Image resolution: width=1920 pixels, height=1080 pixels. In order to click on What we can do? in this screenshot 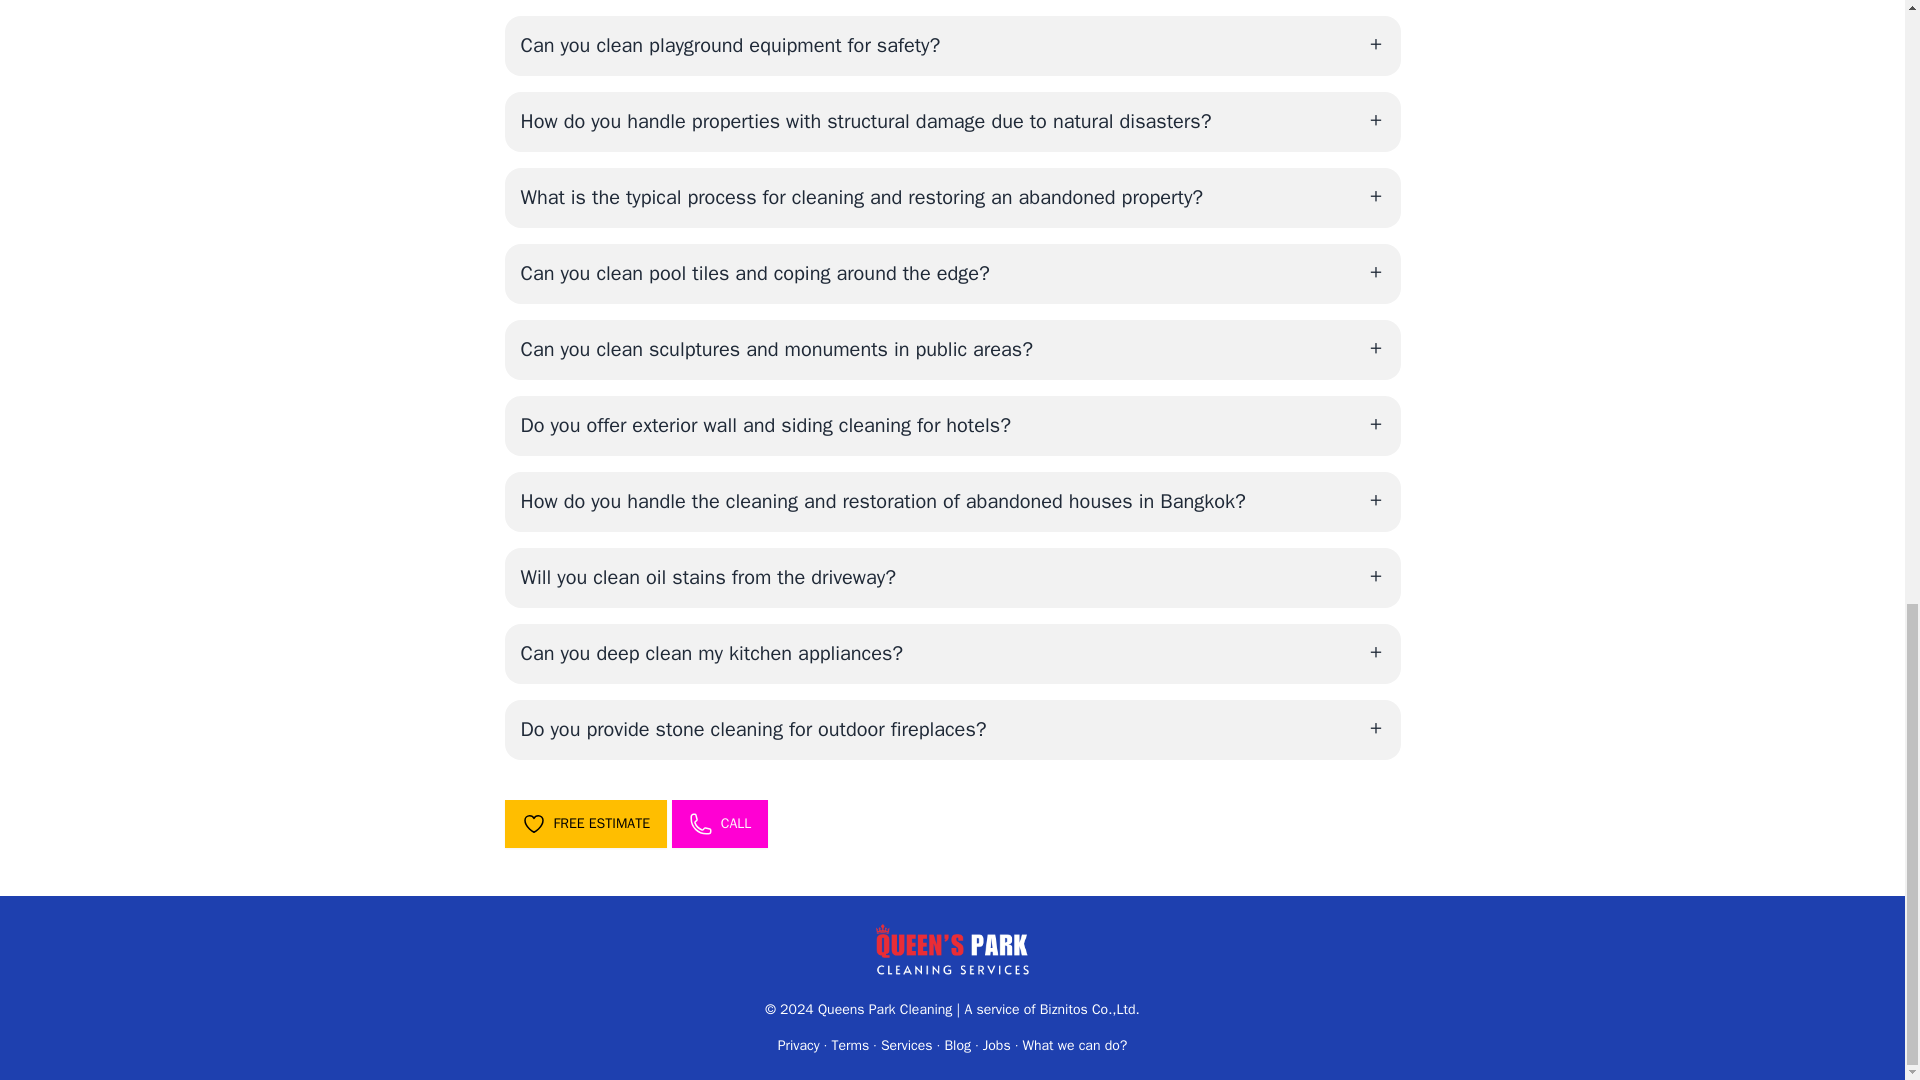, I will do `click(1074, 1045)`.